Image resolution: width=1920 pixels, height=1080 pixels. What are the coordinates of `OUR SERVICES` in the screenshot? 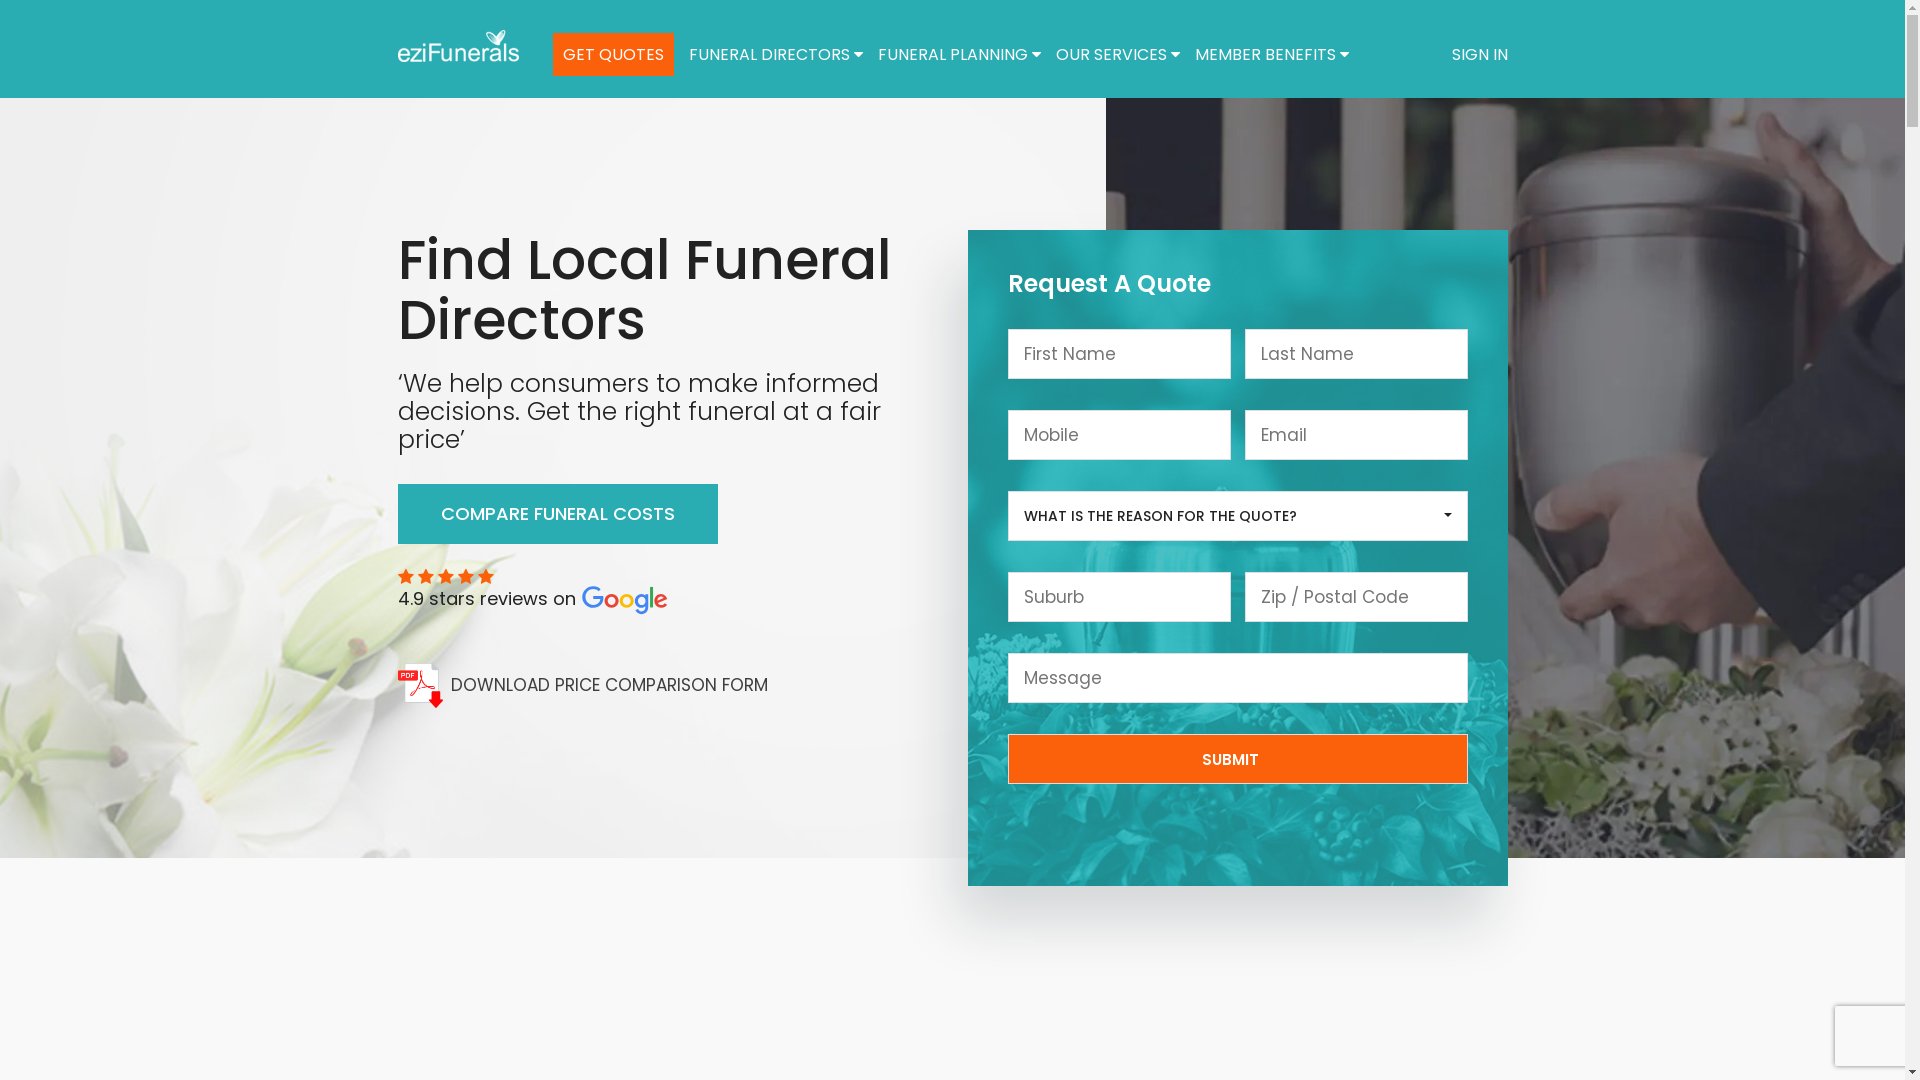 It's located at (1118, 54).